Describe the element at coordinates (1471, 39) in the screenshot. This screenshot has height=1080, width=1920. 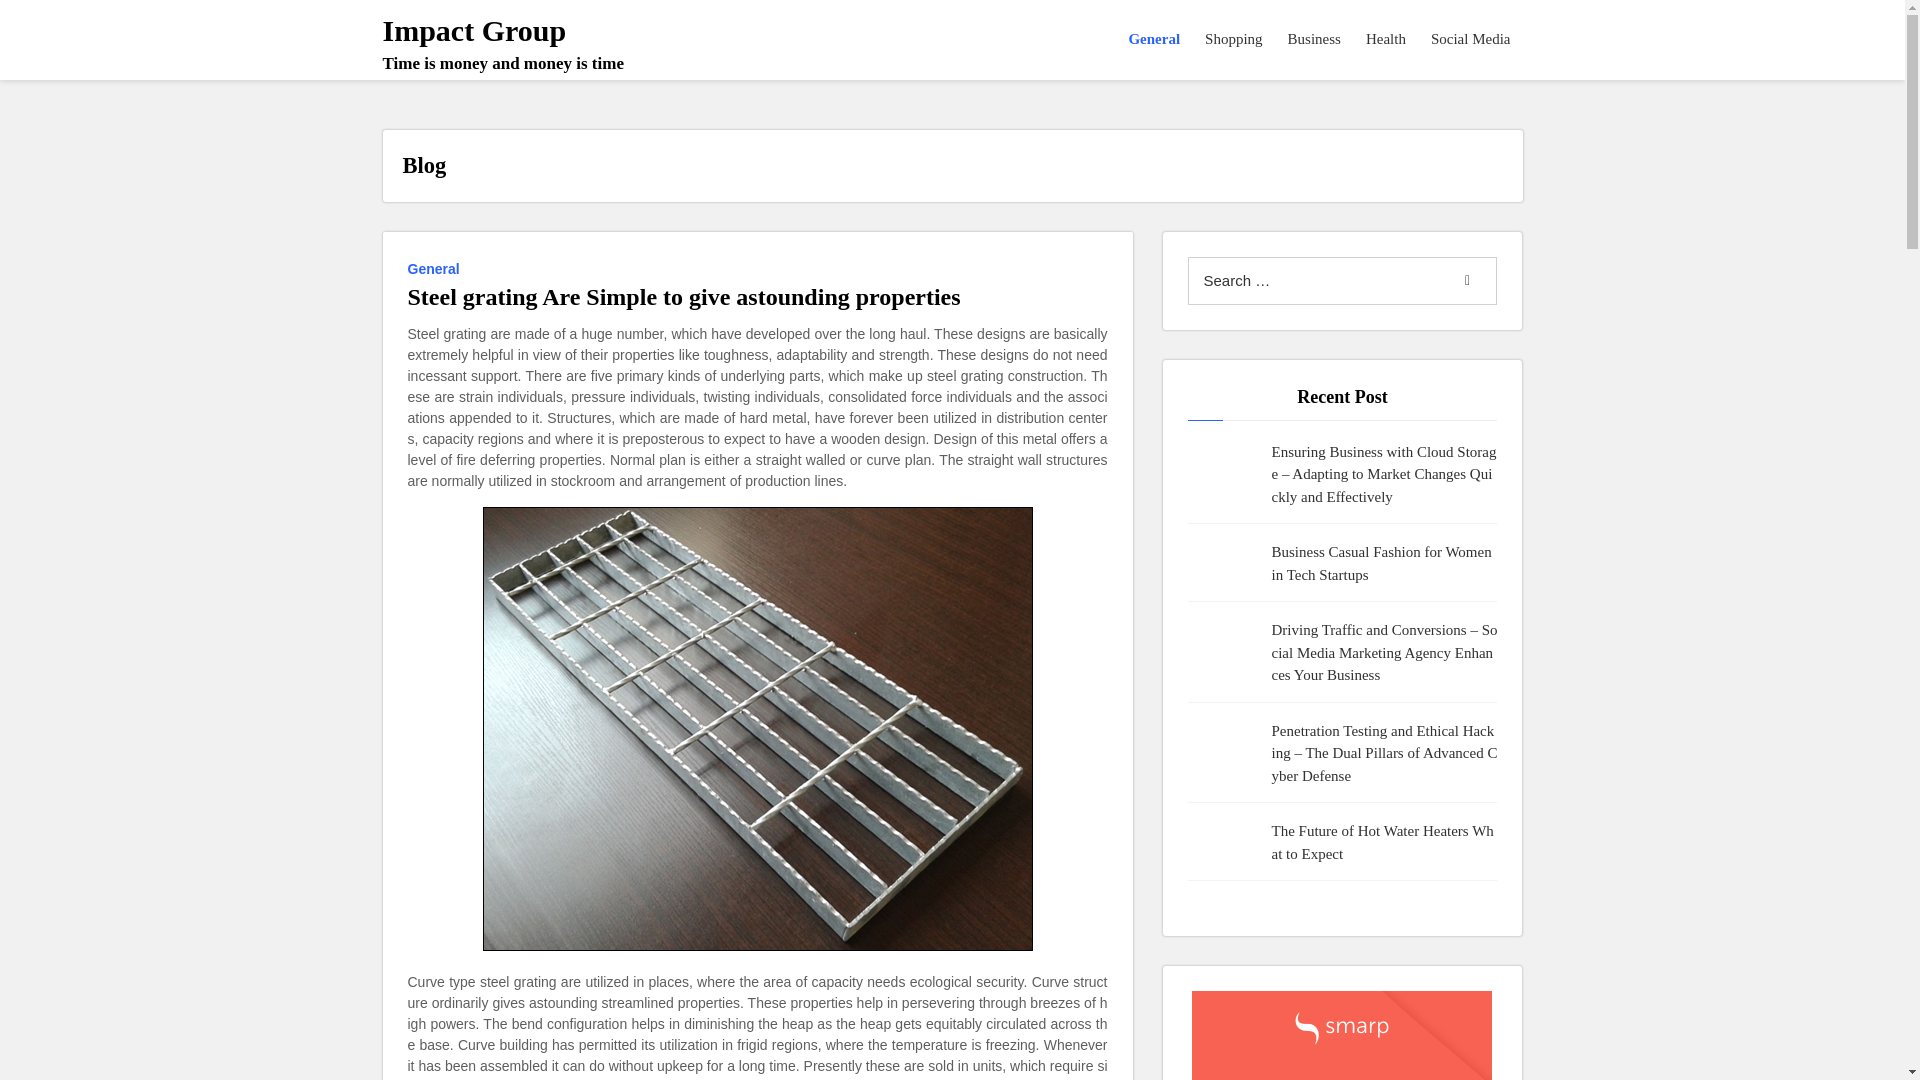
I see `Shopping` at that location.